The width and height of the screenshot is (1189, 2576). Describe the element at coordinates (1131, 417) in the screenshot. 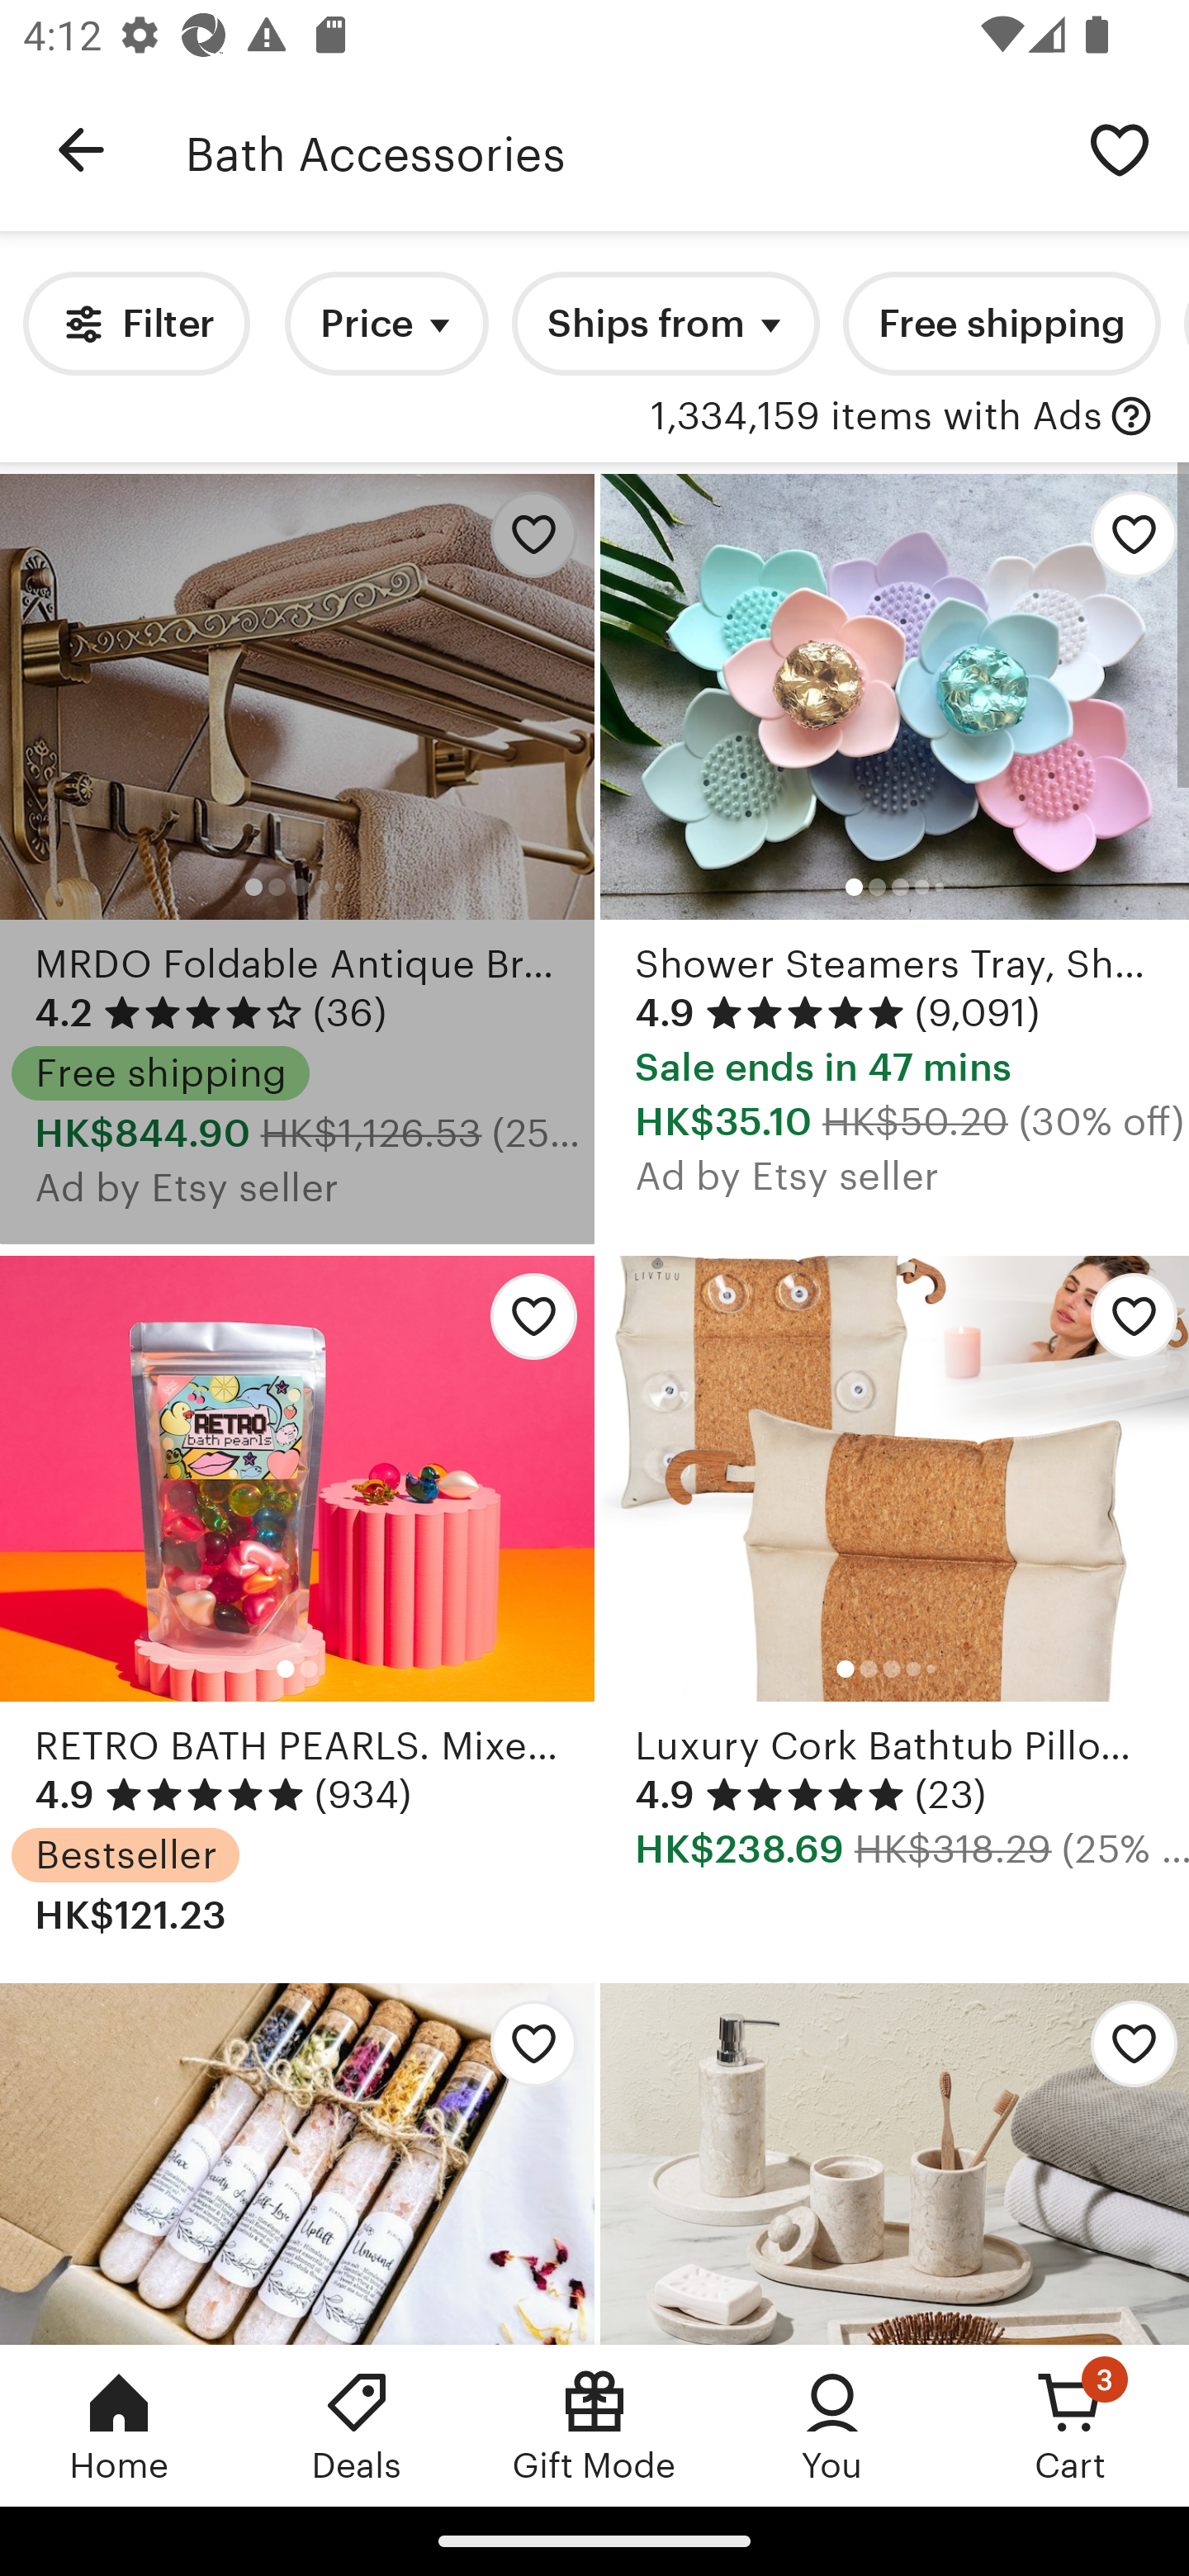

I see `with Ads` at that location.